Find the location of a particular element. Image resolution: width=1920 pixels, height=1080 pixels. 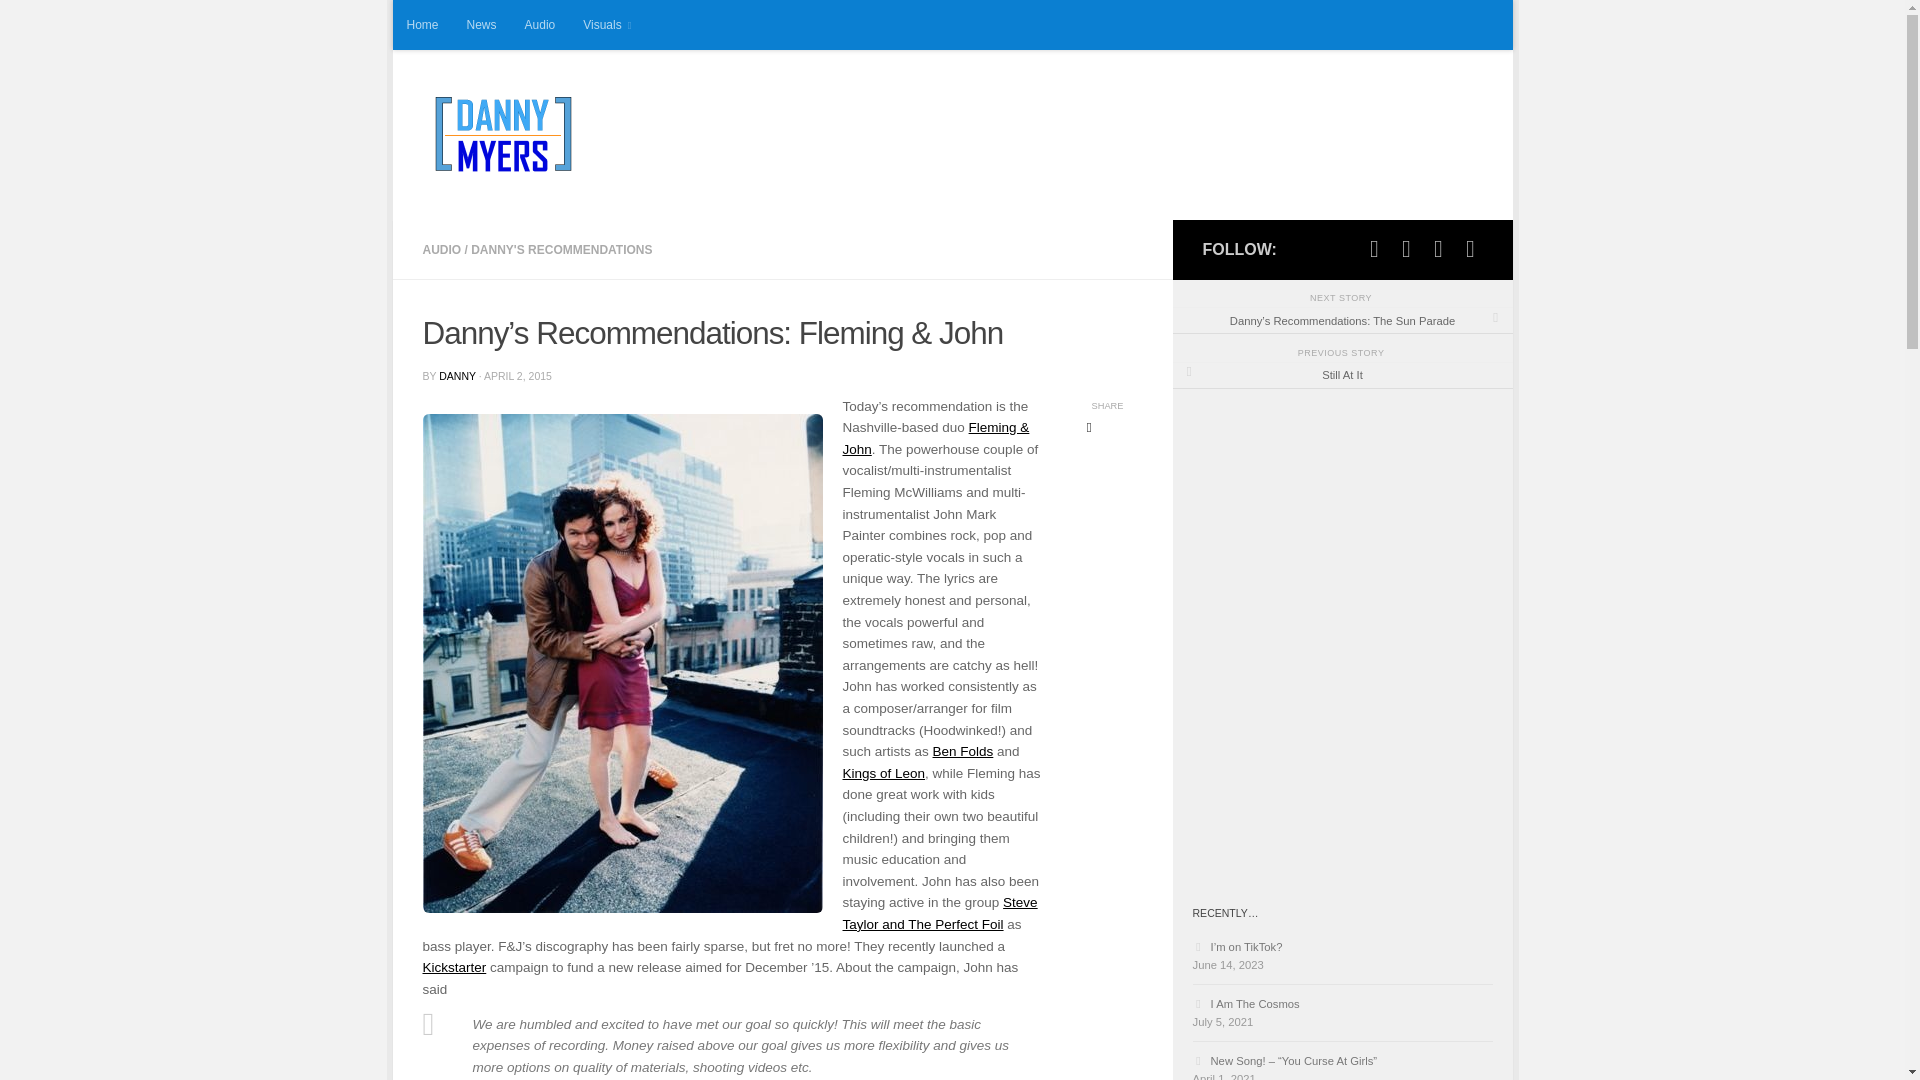

Fleming and John on Kickstarter is located at coordinates (454, 968).